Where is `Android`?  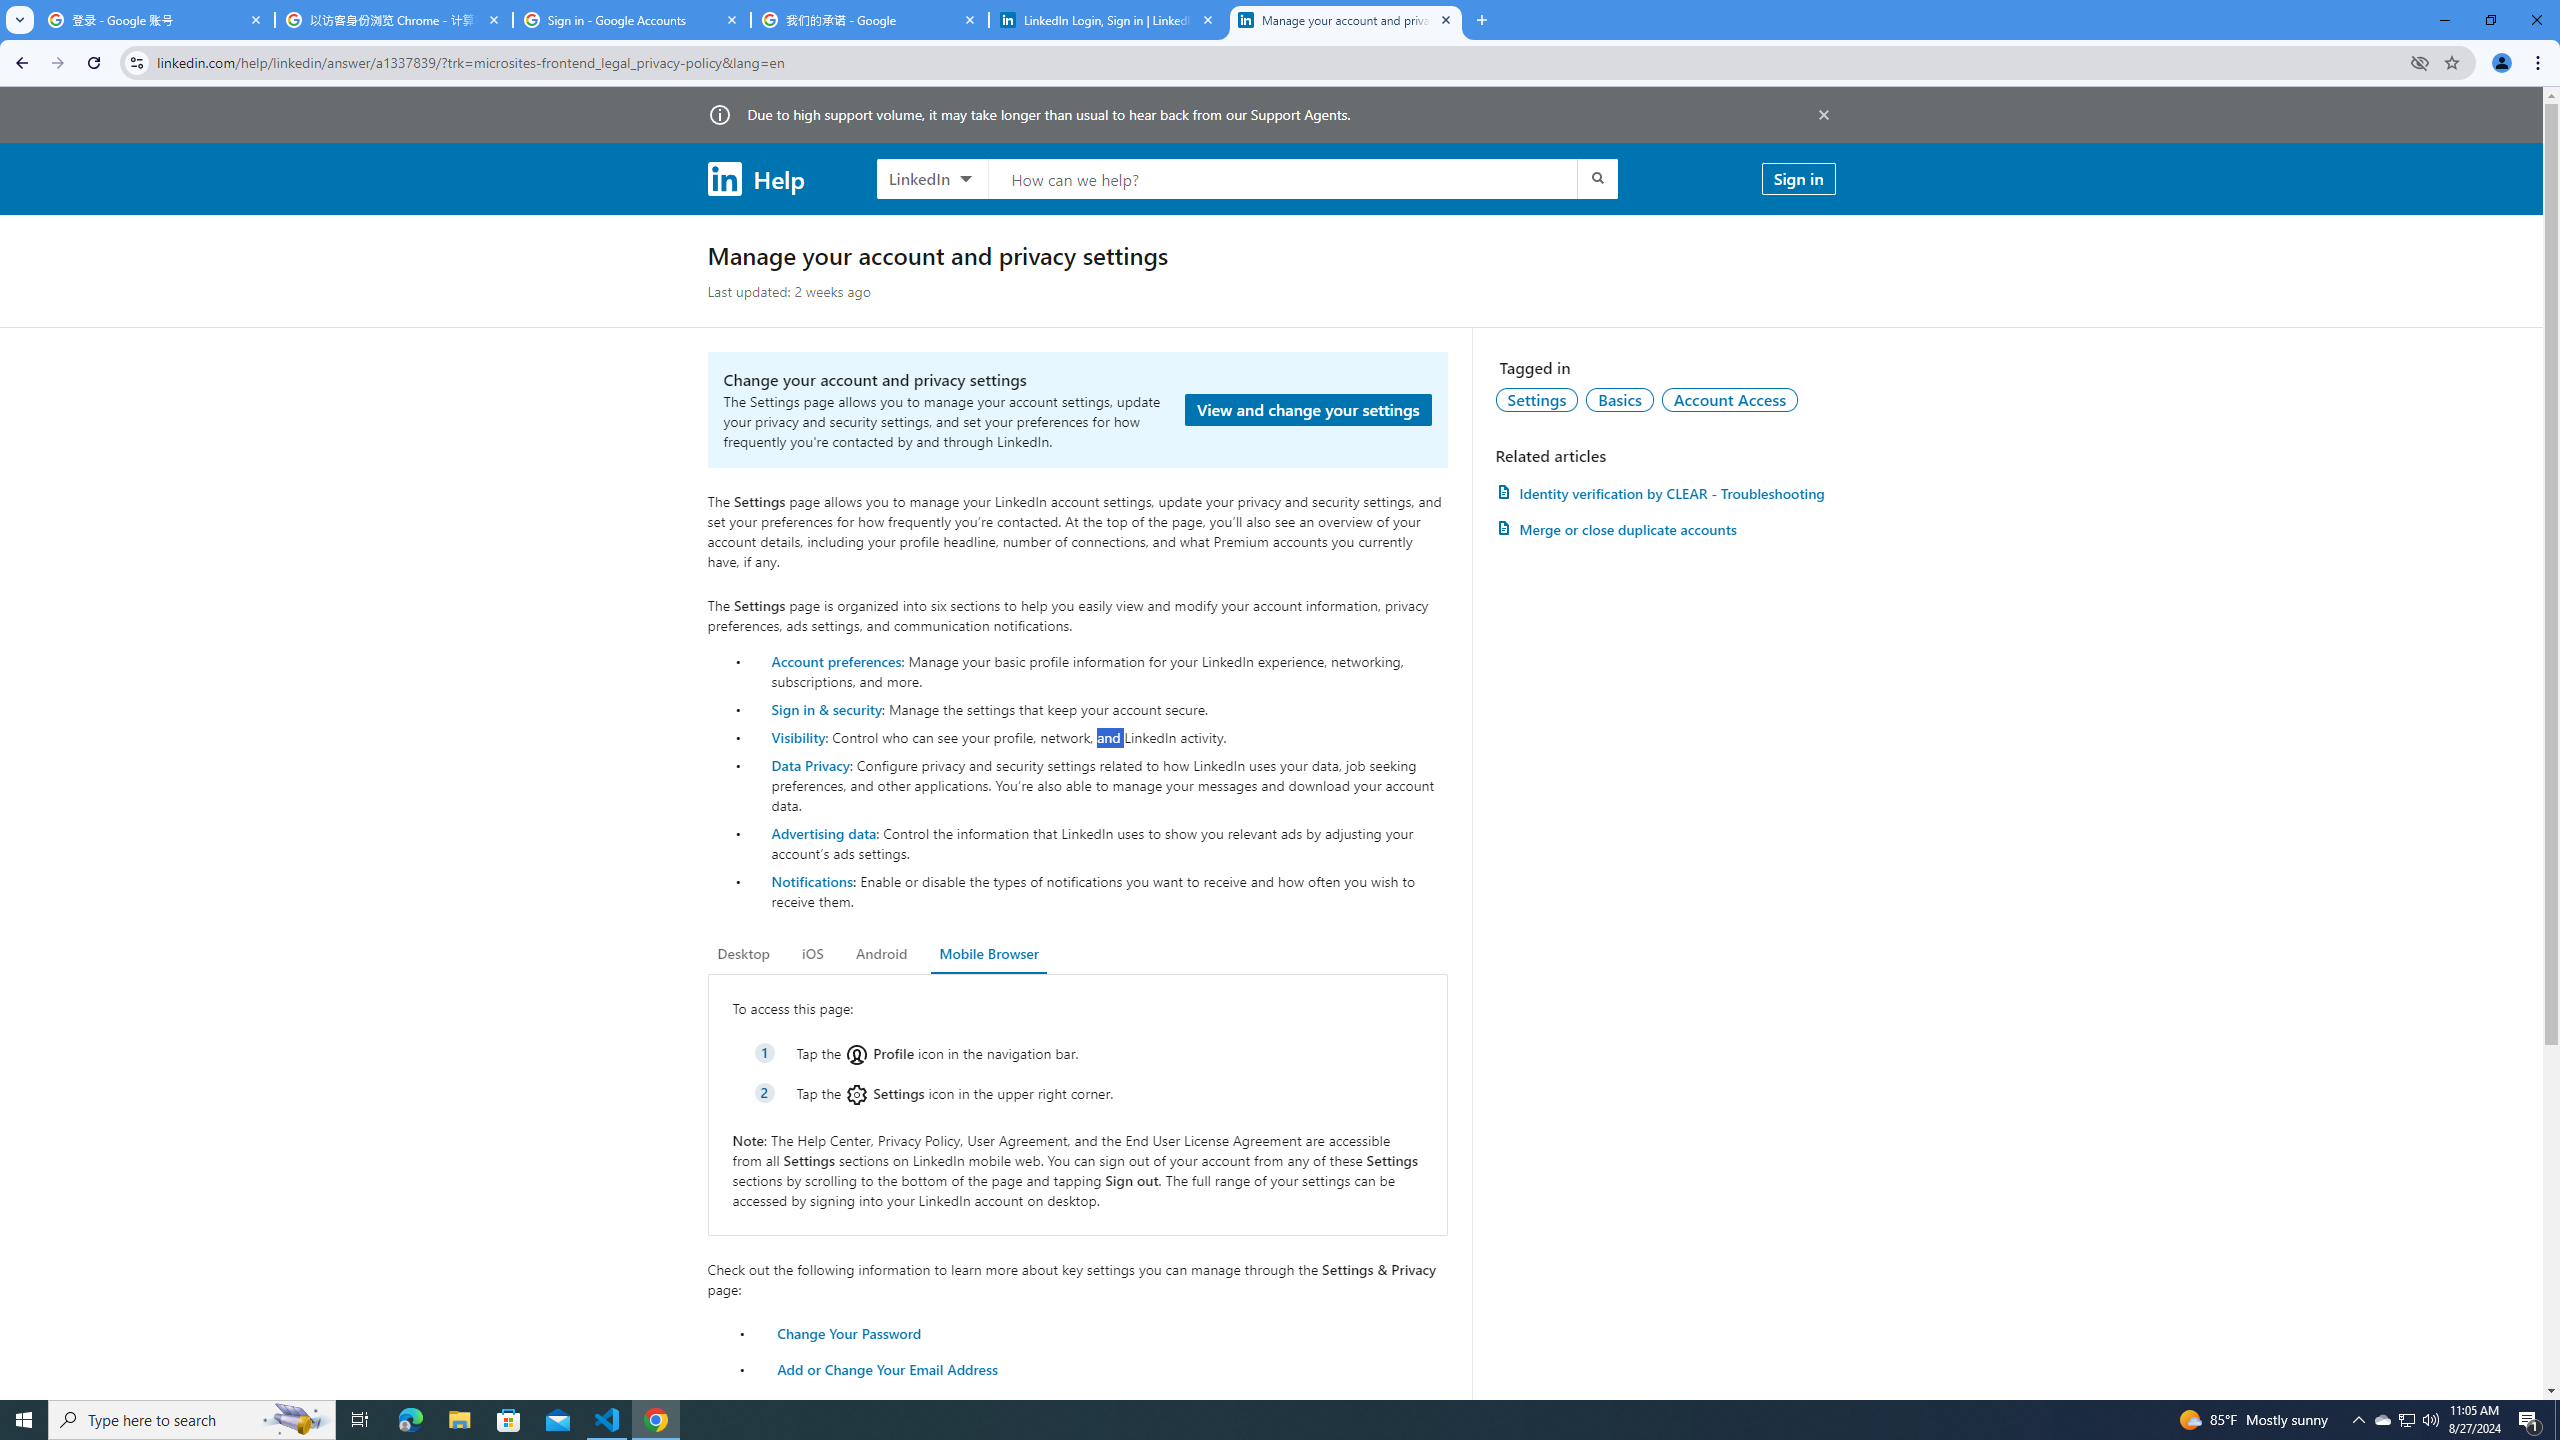 Android is located at coordinates (882, 954).